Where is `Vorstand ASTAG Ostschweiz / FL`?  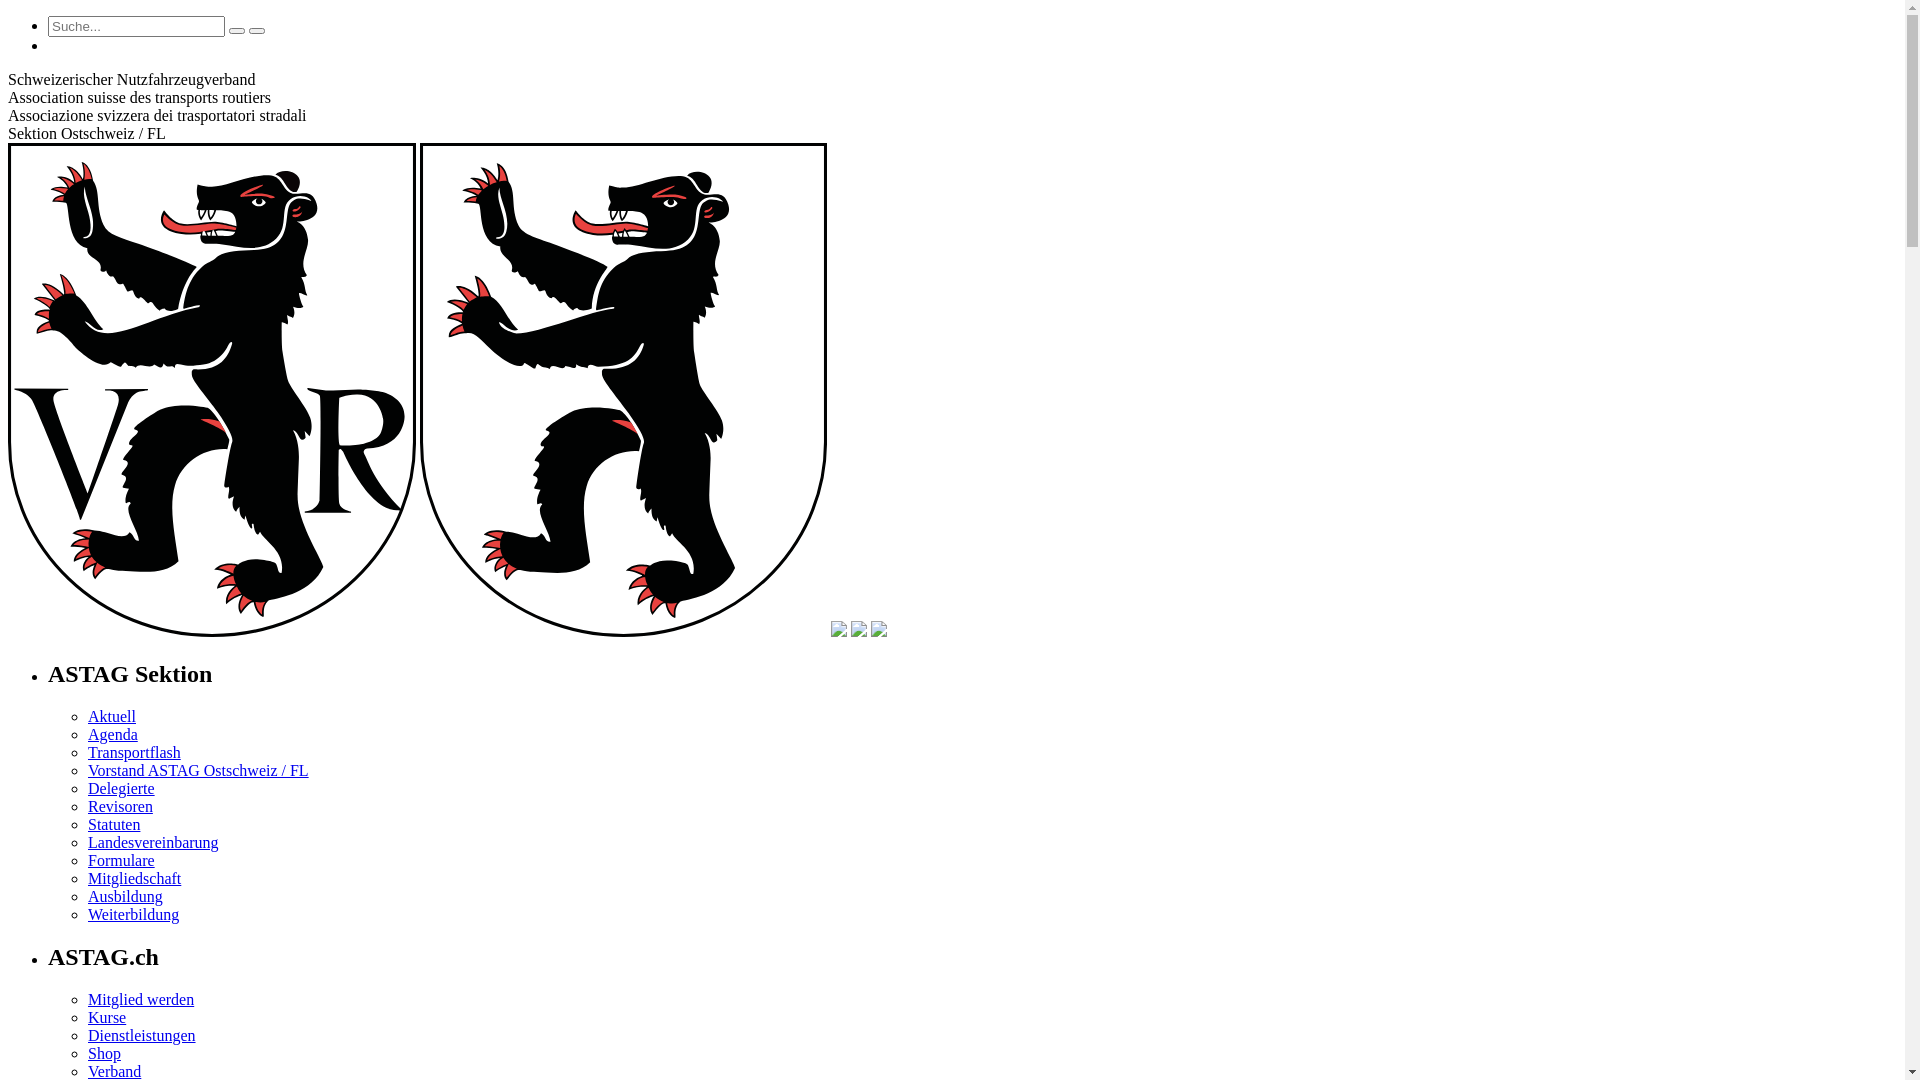 Vorstand ASTAG Ostschweiz / FL is located at coordinates (198, 770).